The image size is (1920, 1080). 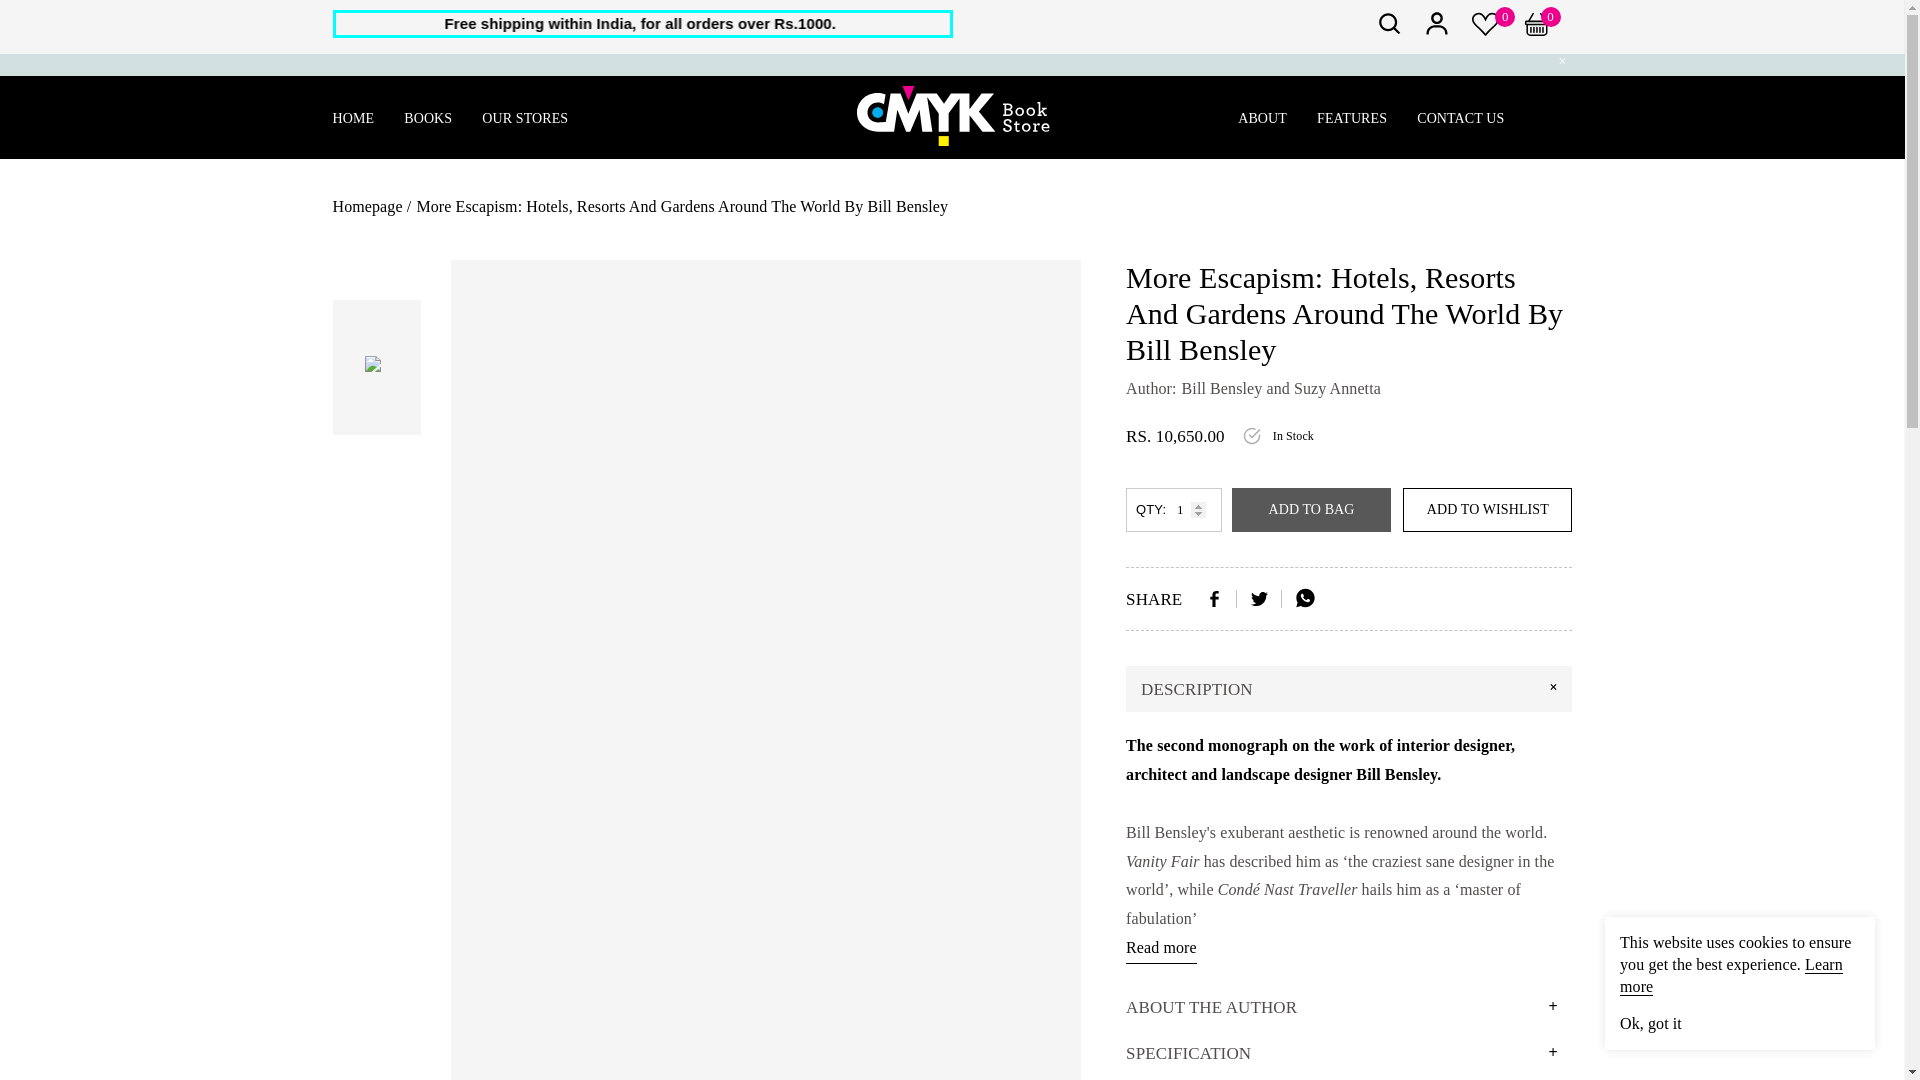 What do you see at coordinates (1486, 30) in the screenshot?
I see `0` at bounding box center [1486, 30].